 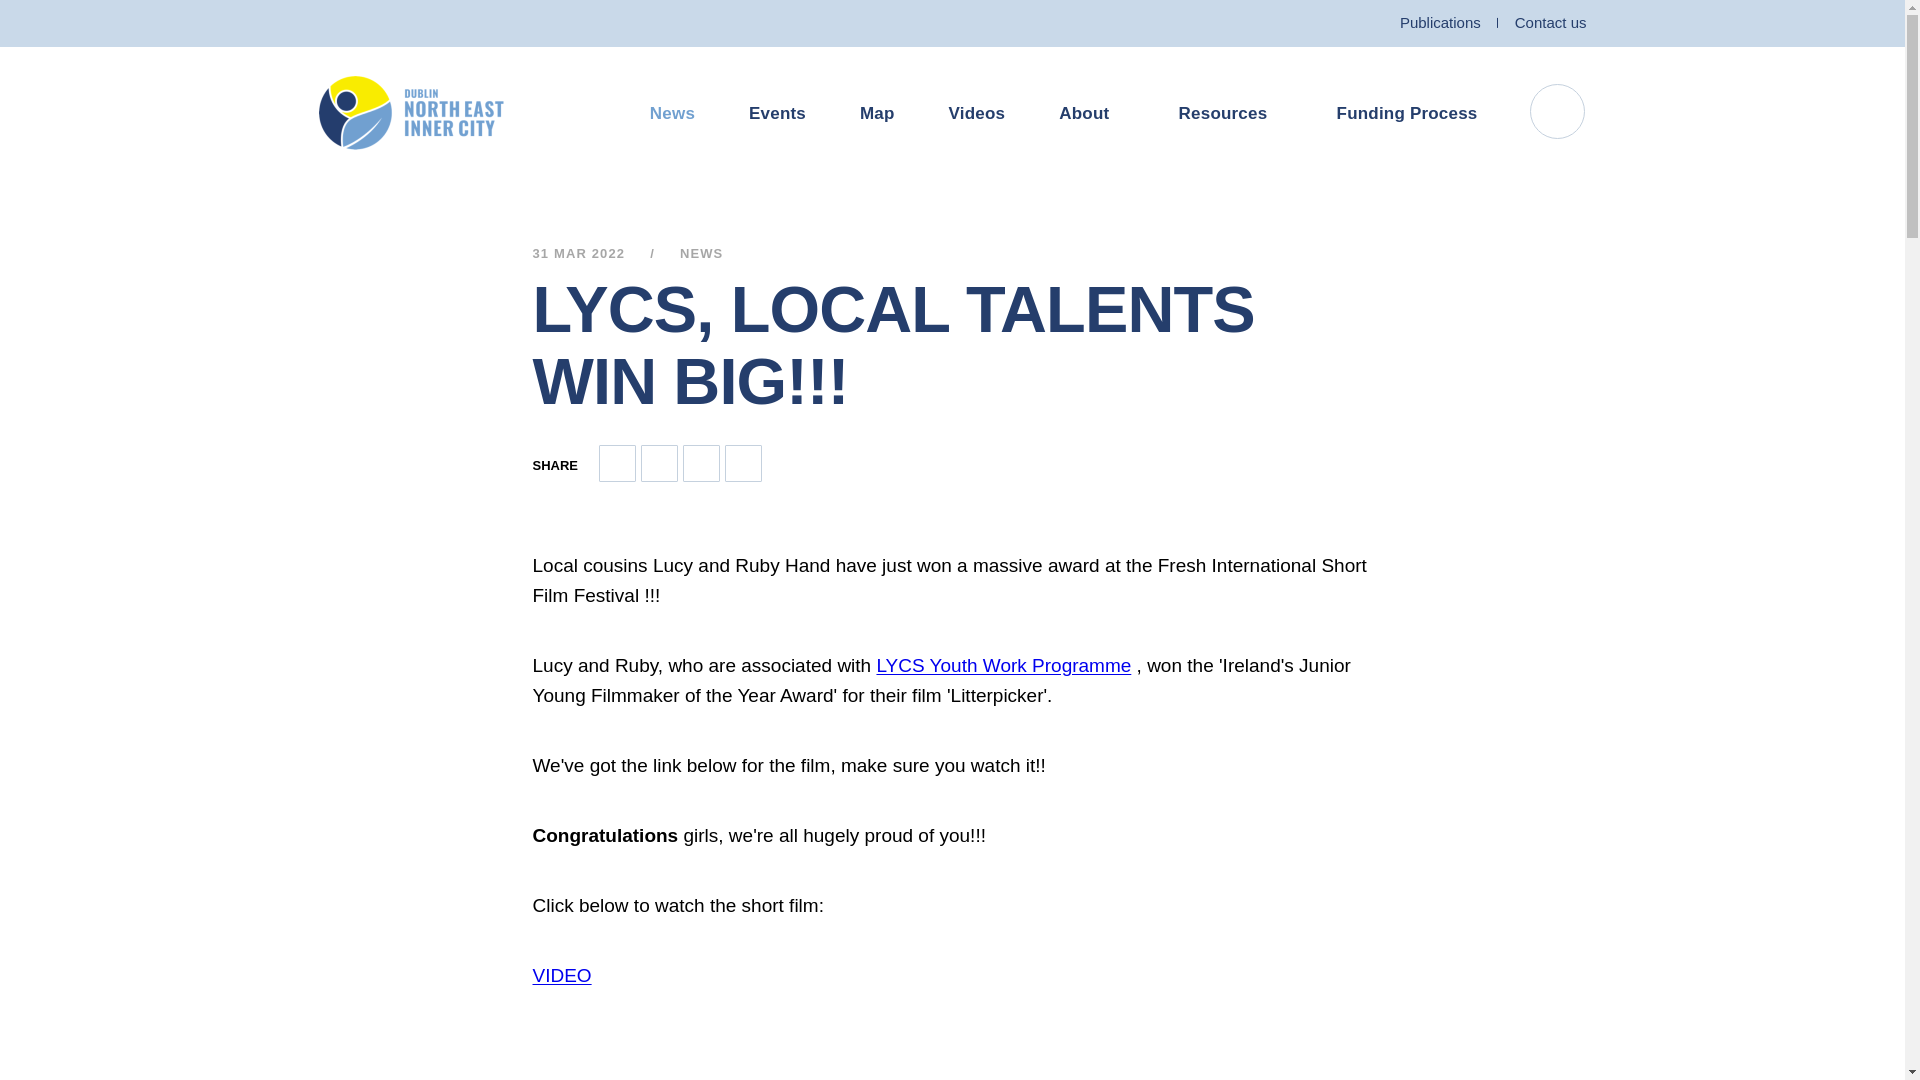 I want to click on About, so click(x=1091, y=114).